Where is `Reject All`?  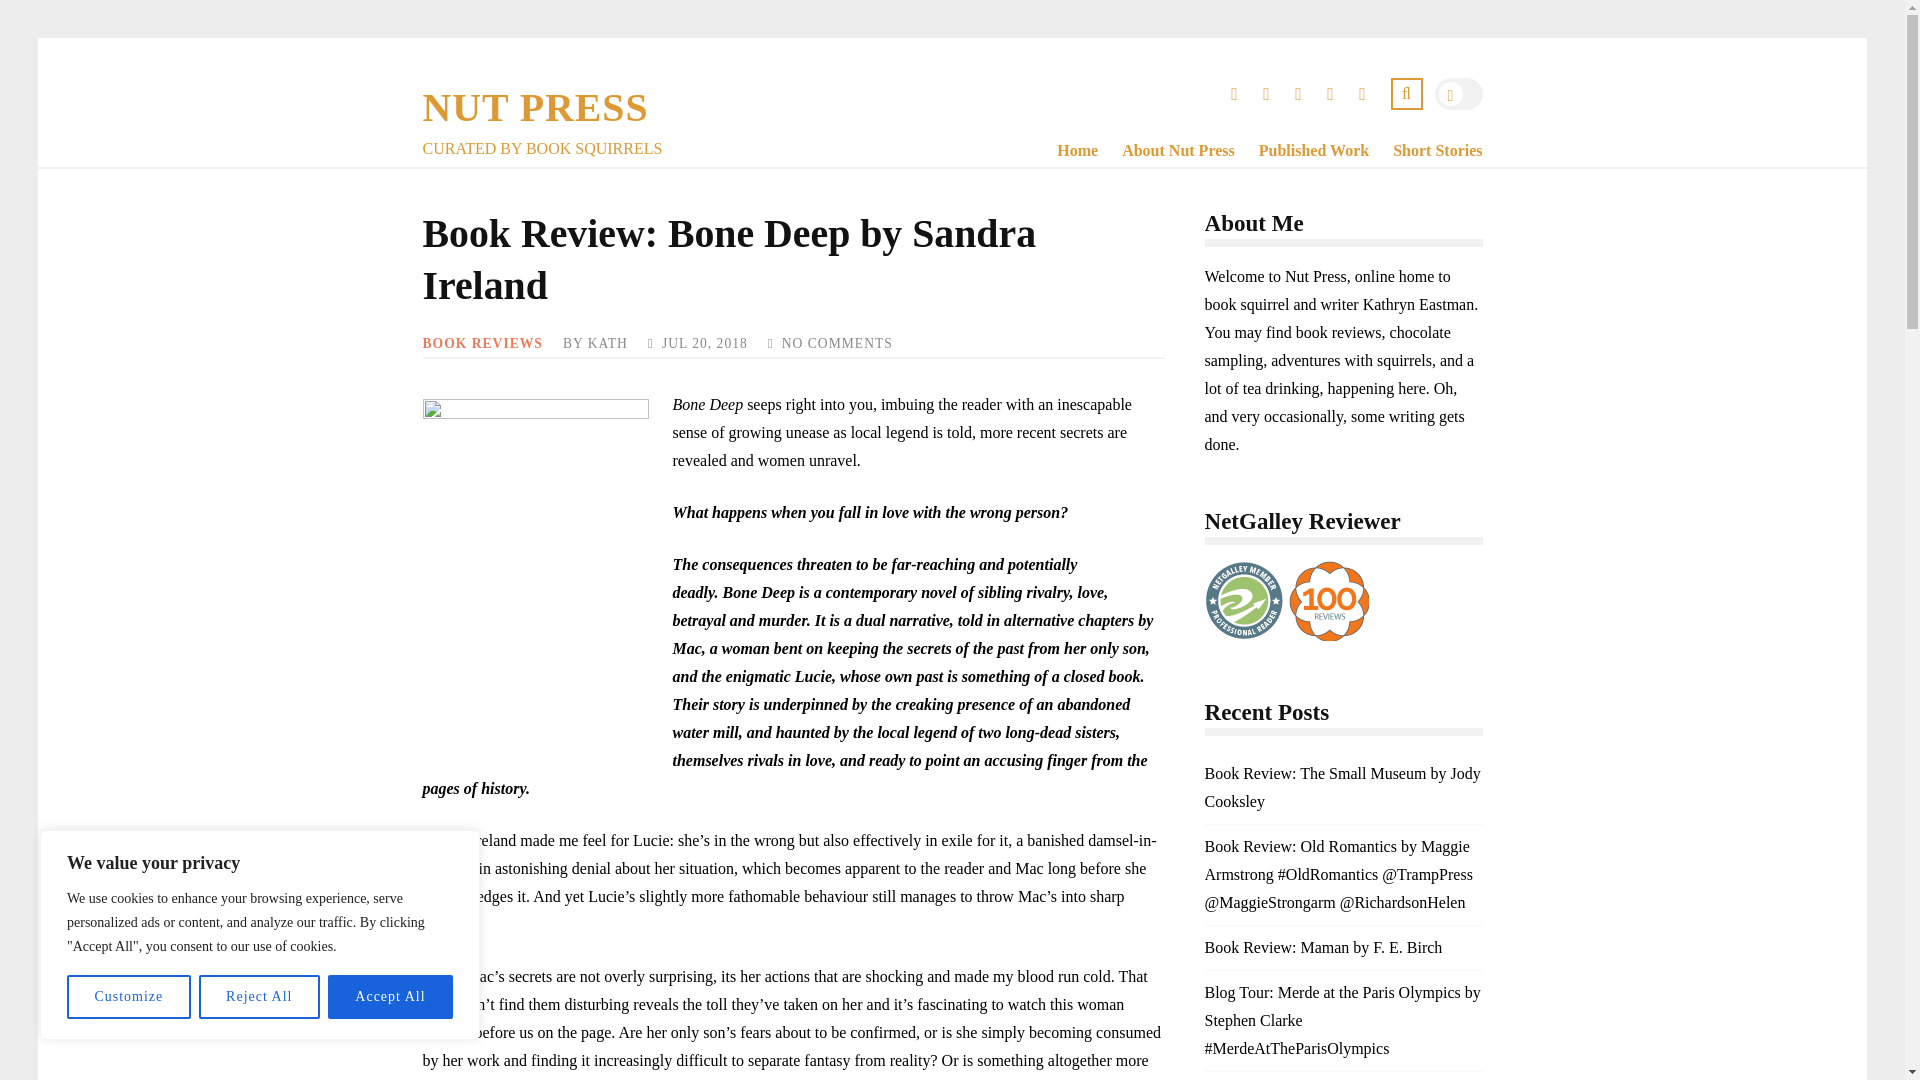 Reject All is located at coordinates (260, 997).